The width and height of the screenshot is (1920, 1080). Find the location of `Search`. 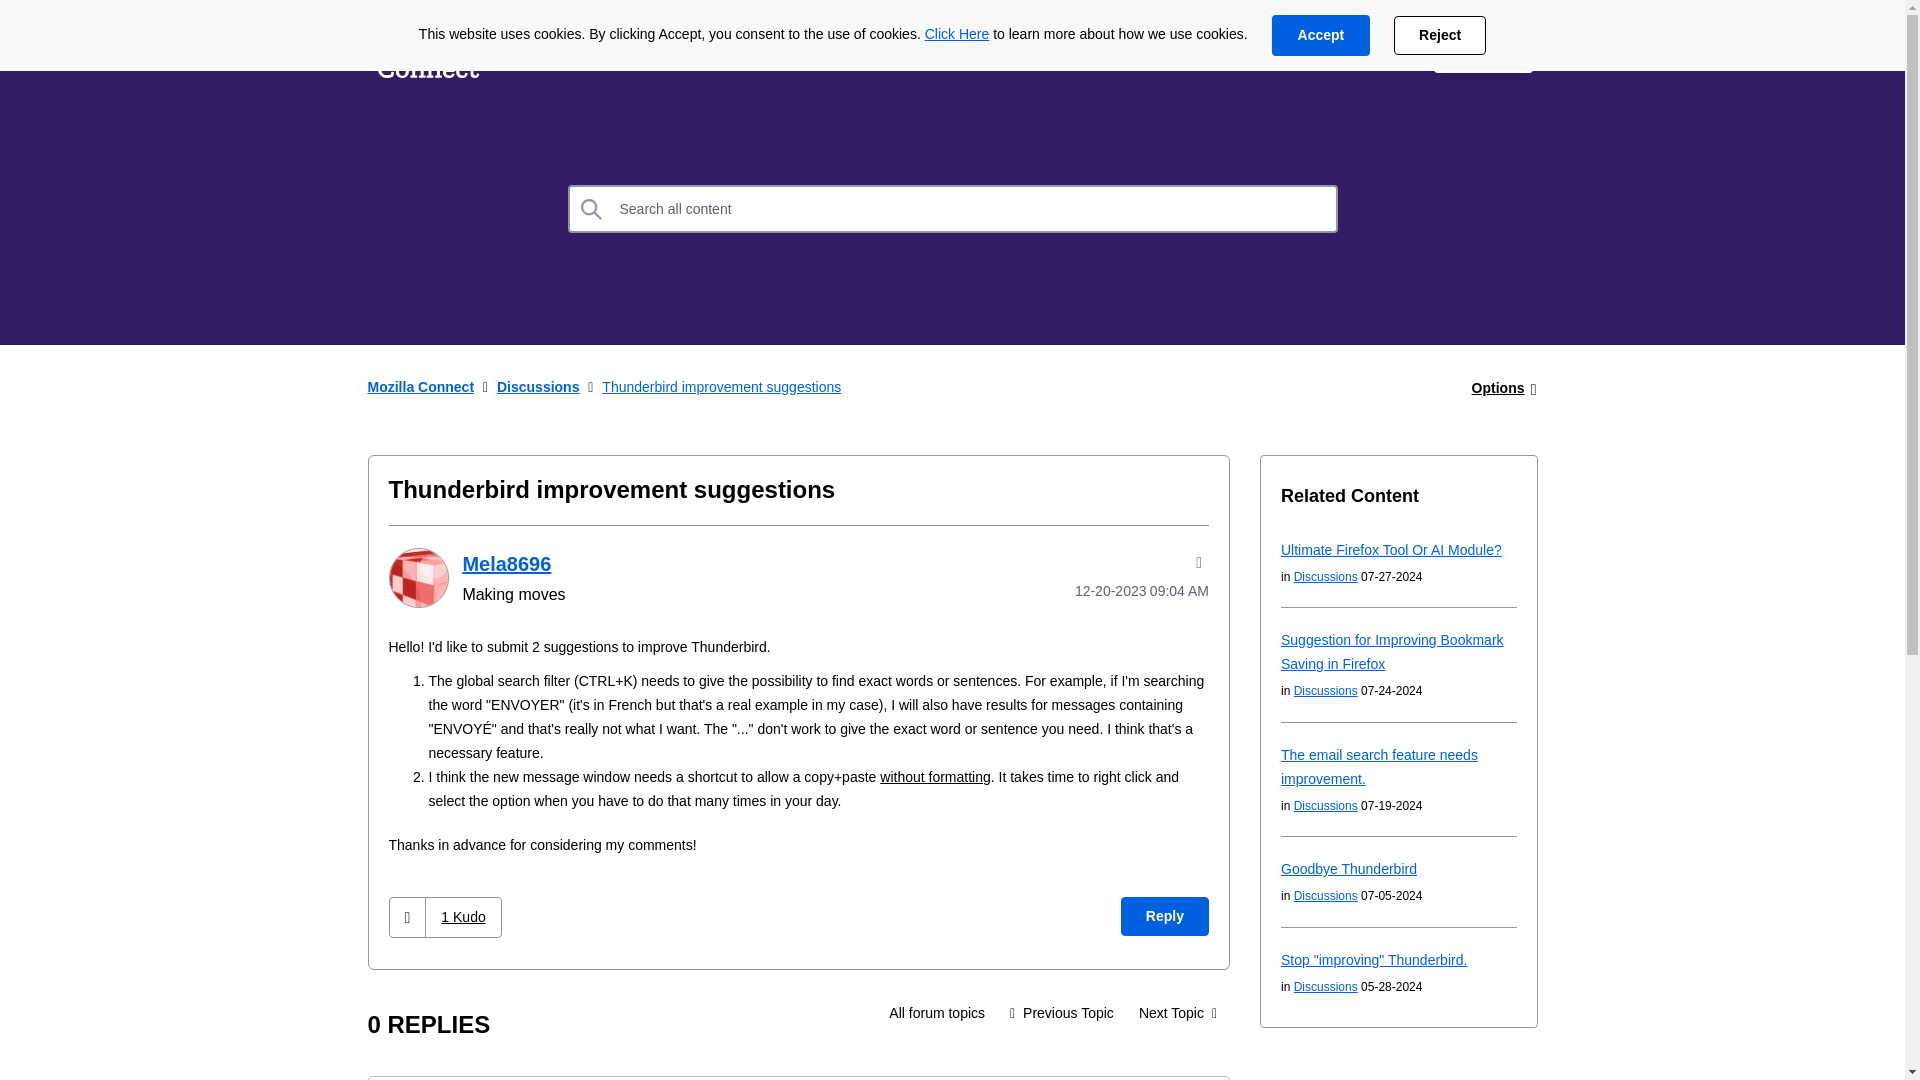

Search is located at coordinates (592, 208).